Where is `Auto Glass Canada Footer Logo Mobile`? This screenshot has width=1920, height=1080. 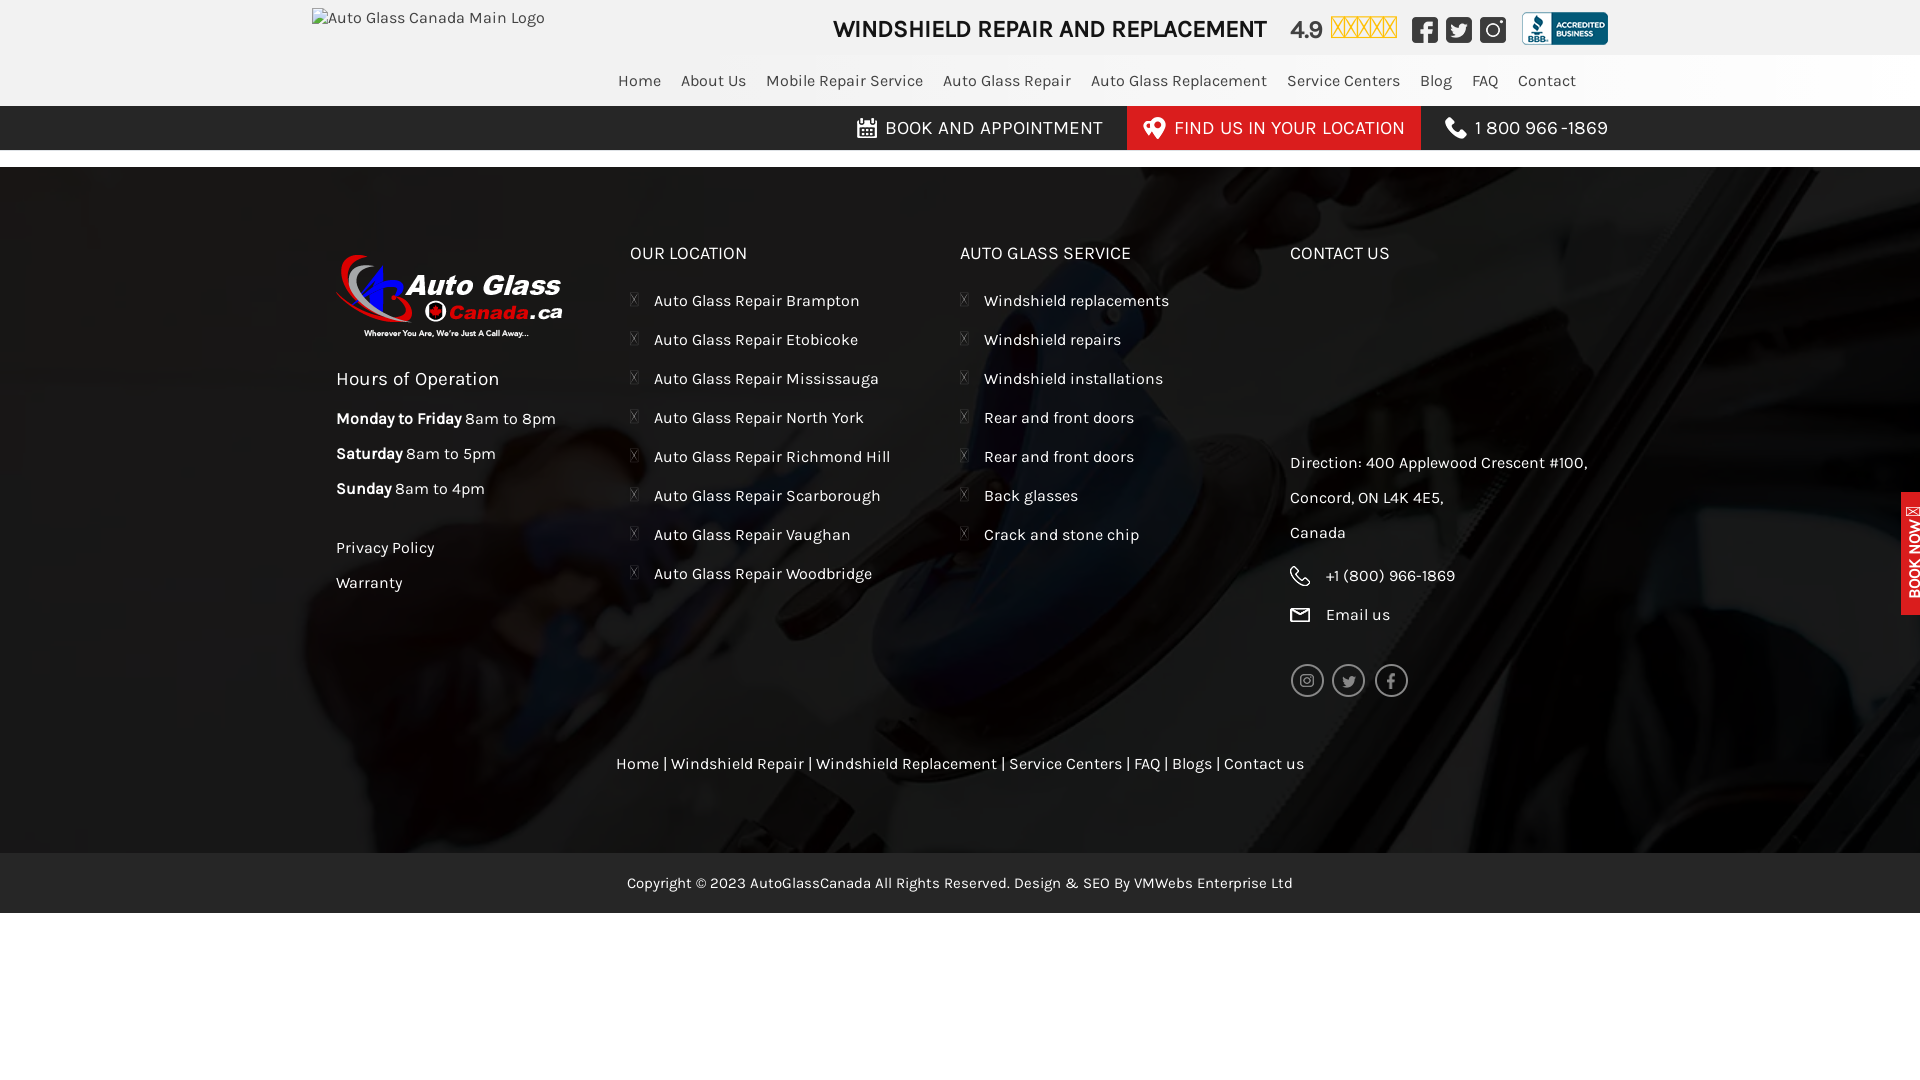 Auto Glass Canada Footer Logo Mobile is located at coordinates (452, 298).